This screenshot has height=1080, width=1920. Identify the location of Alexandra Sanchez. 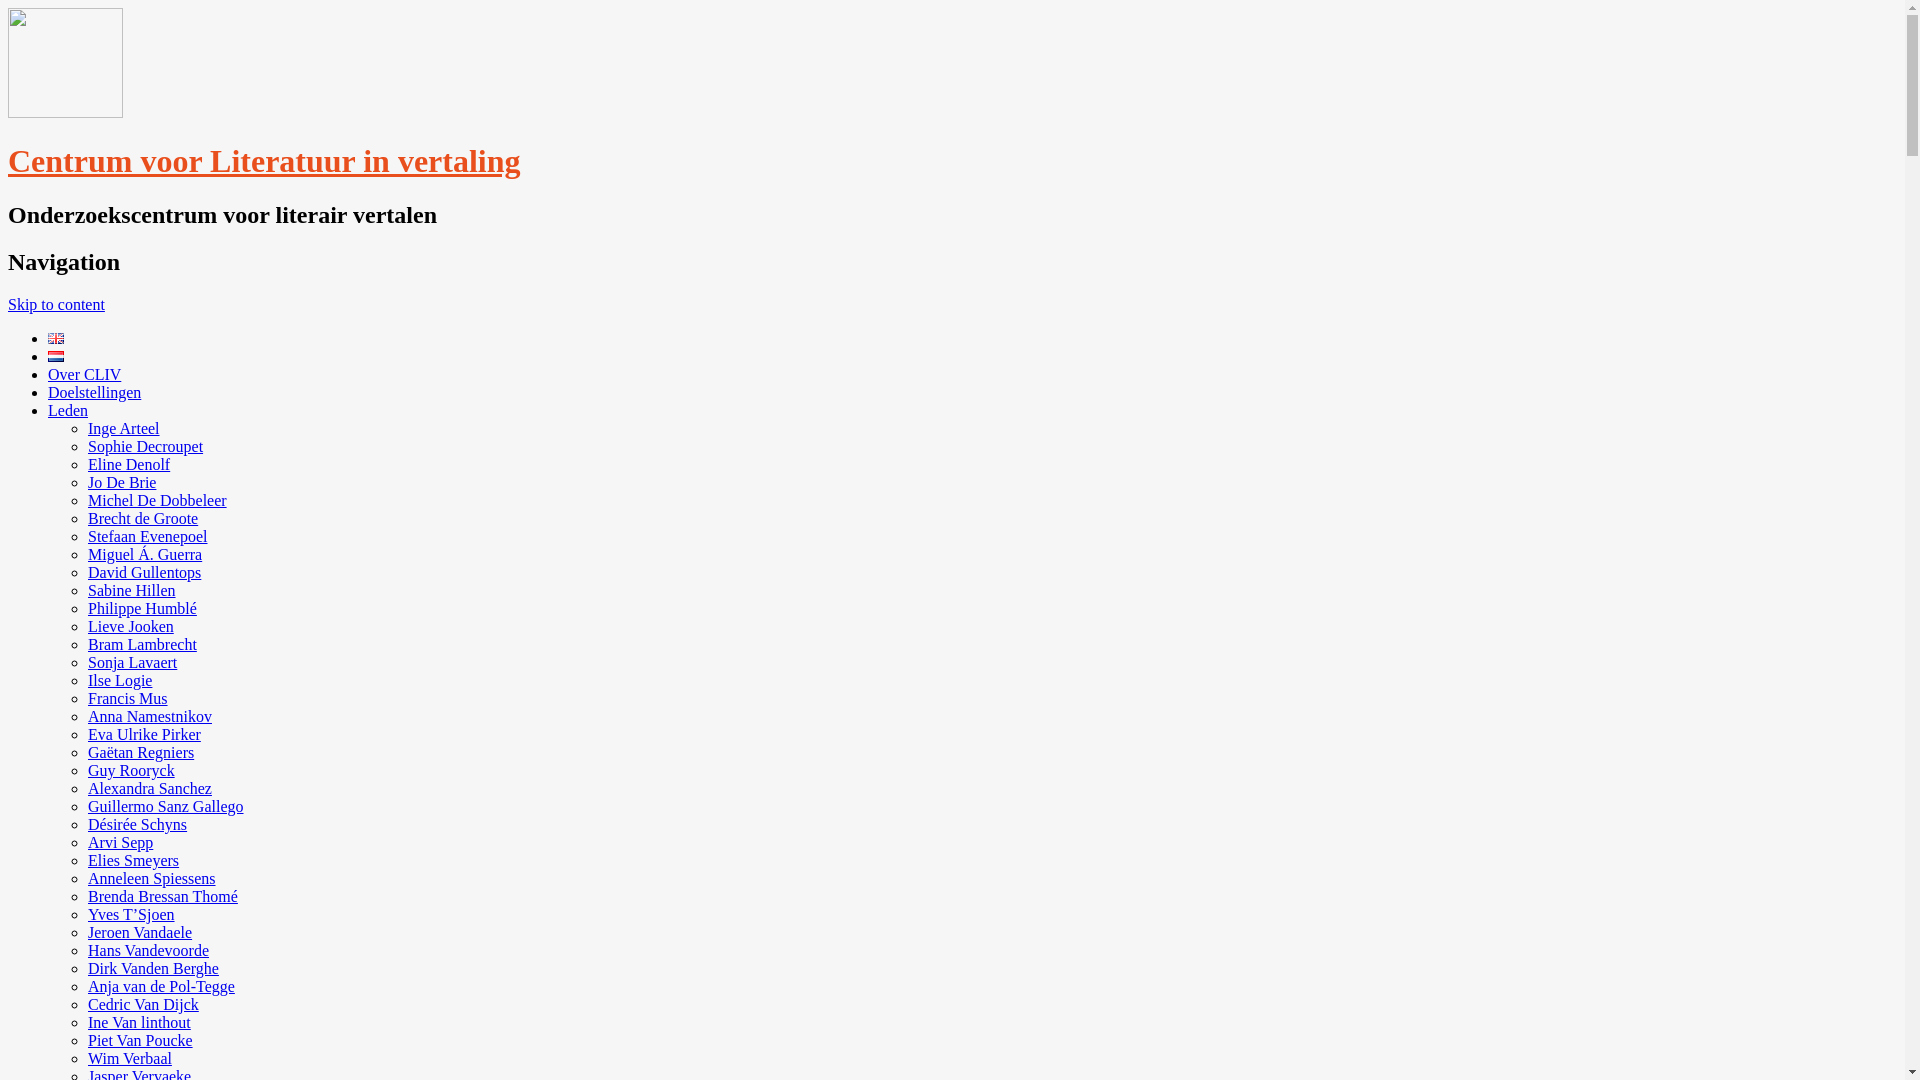
(150, 788).